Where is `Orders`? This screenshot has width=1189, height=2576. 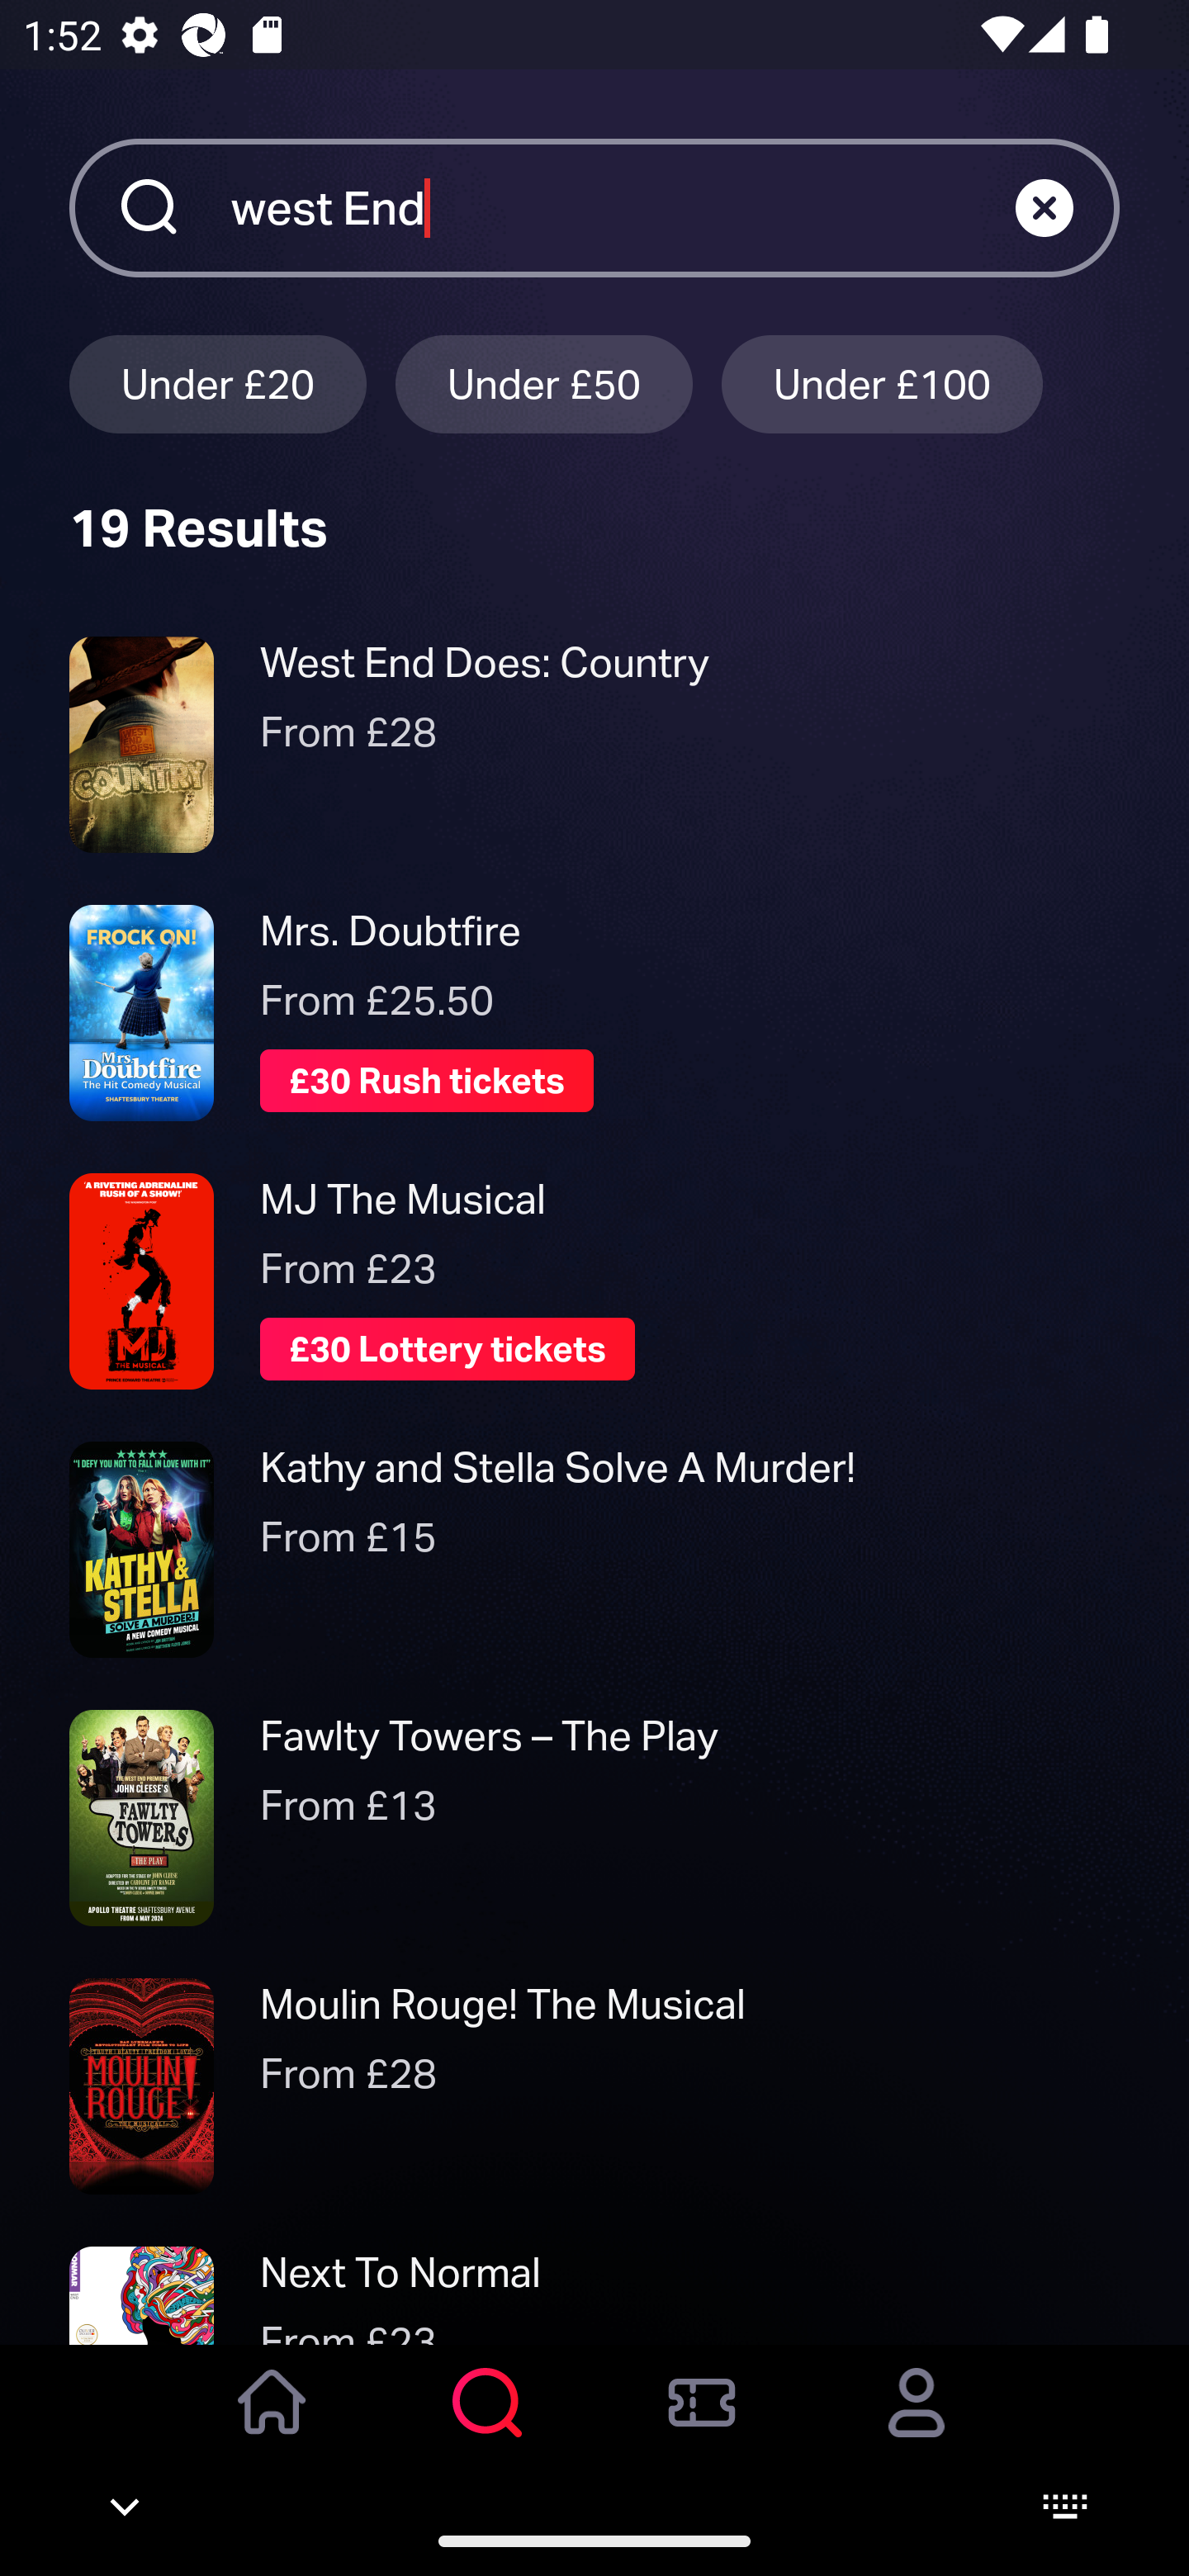
Orders is located at coordinates (702, 2425).